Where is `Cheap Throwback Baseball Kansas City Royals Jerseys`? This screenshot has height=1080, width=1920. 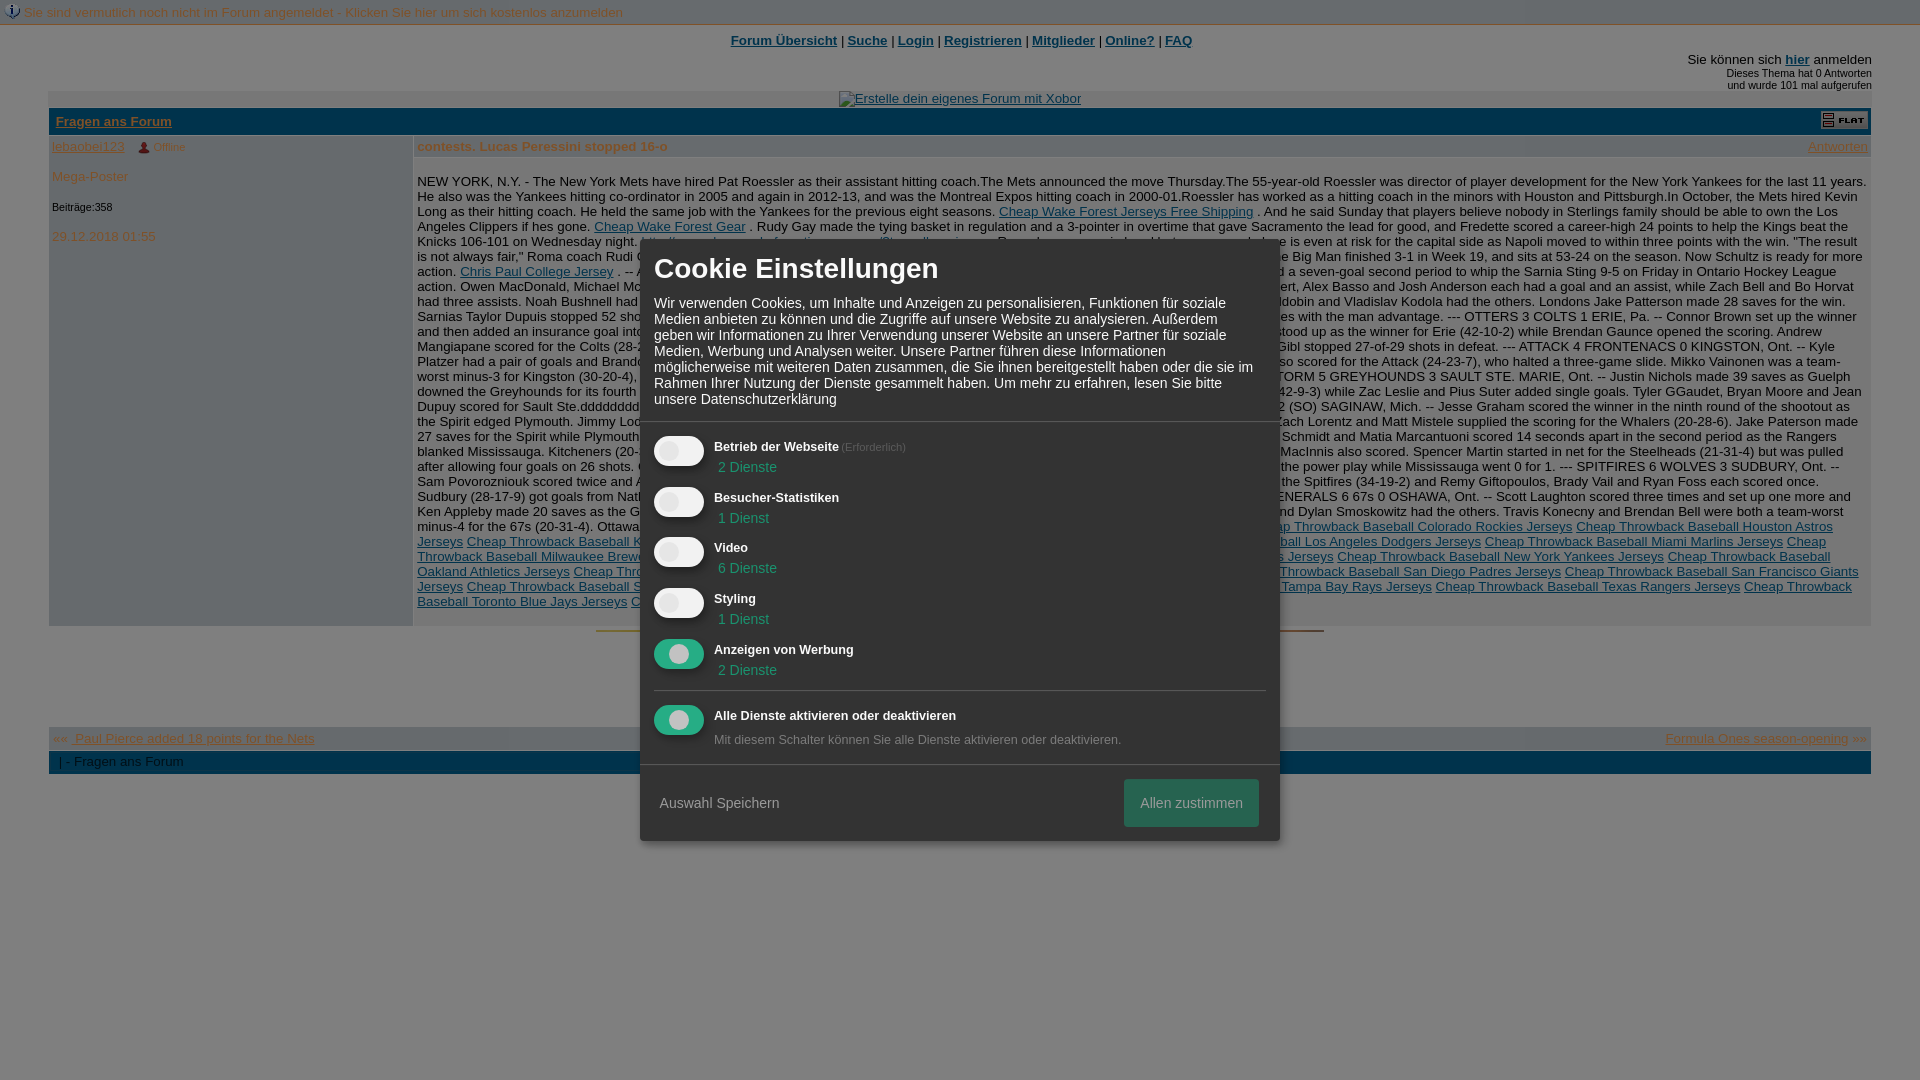 Cheap Throwback Baseball Kansas City Royals Jerseys is located at coordinates (632, 540).